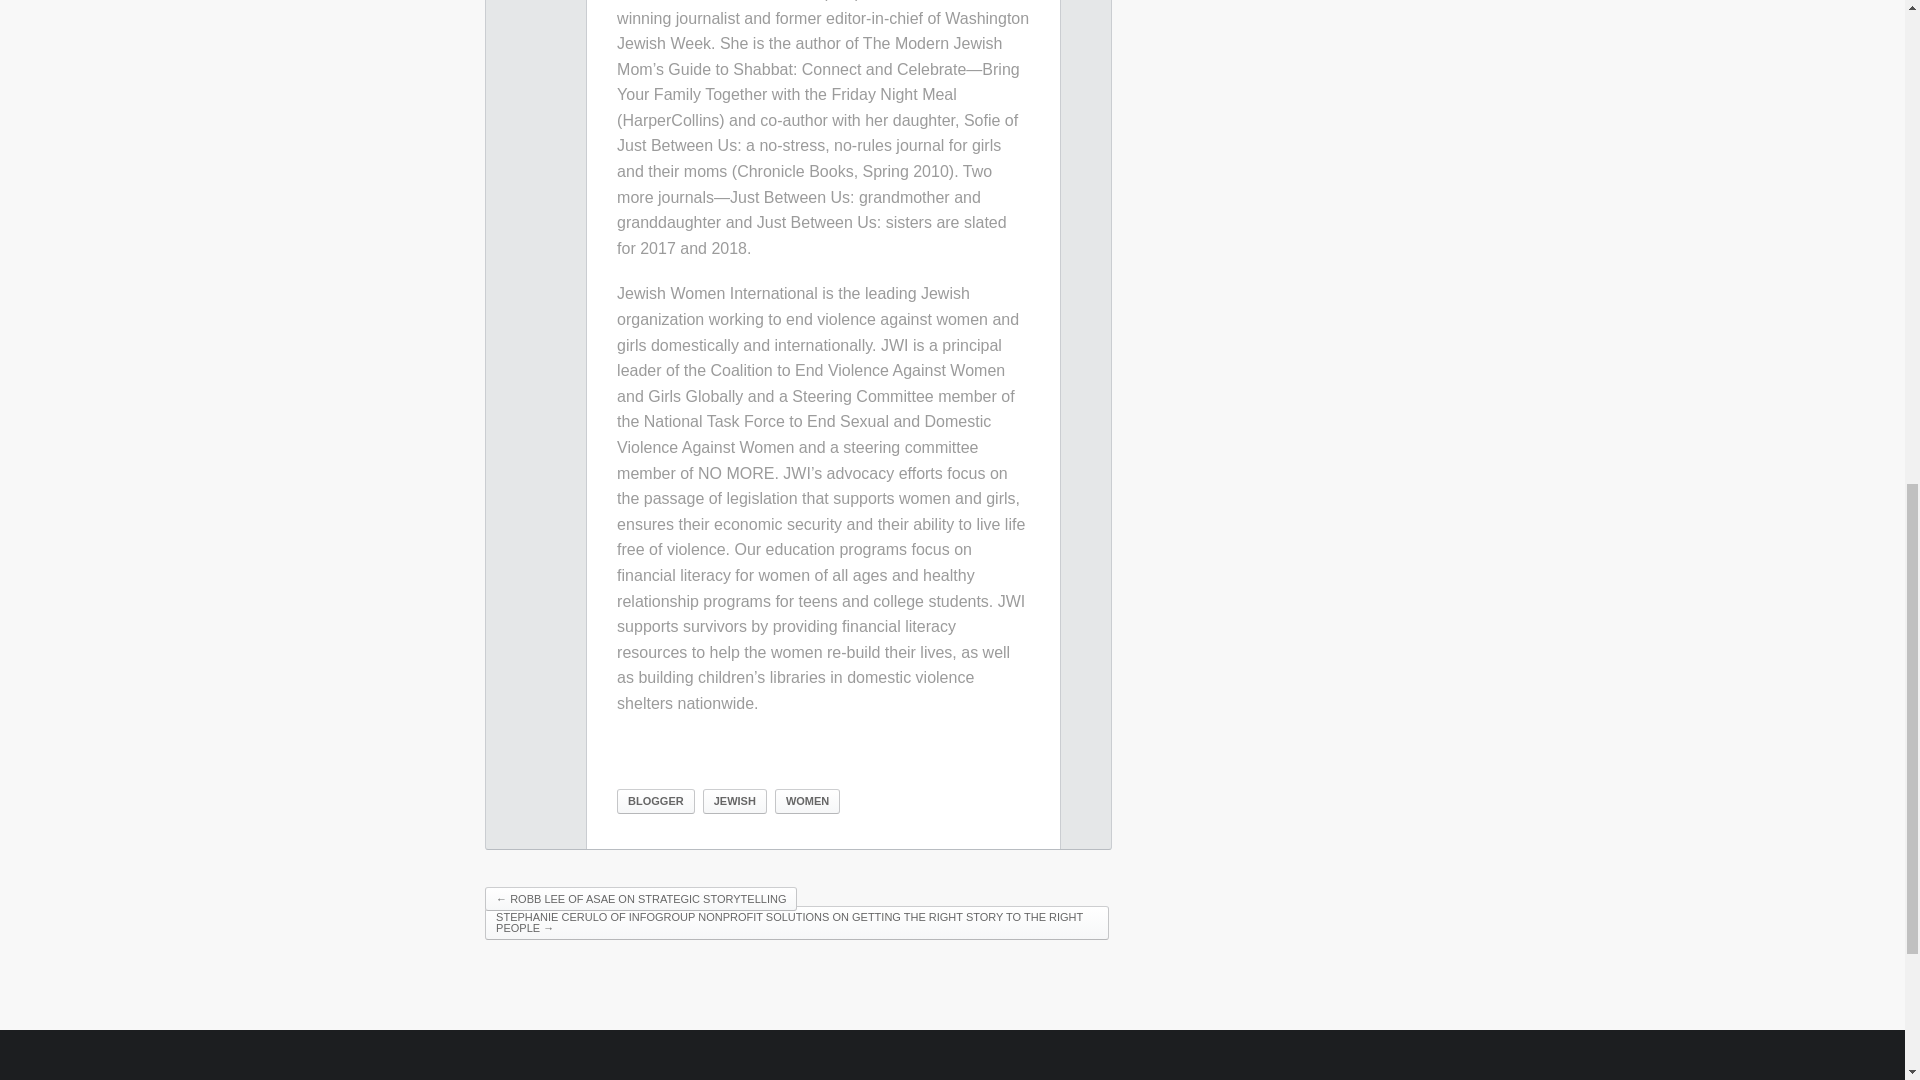 Image resolution: width=1920 pixels, height=1080 pixels. I want to click on JEWISH, so click(734, 802).